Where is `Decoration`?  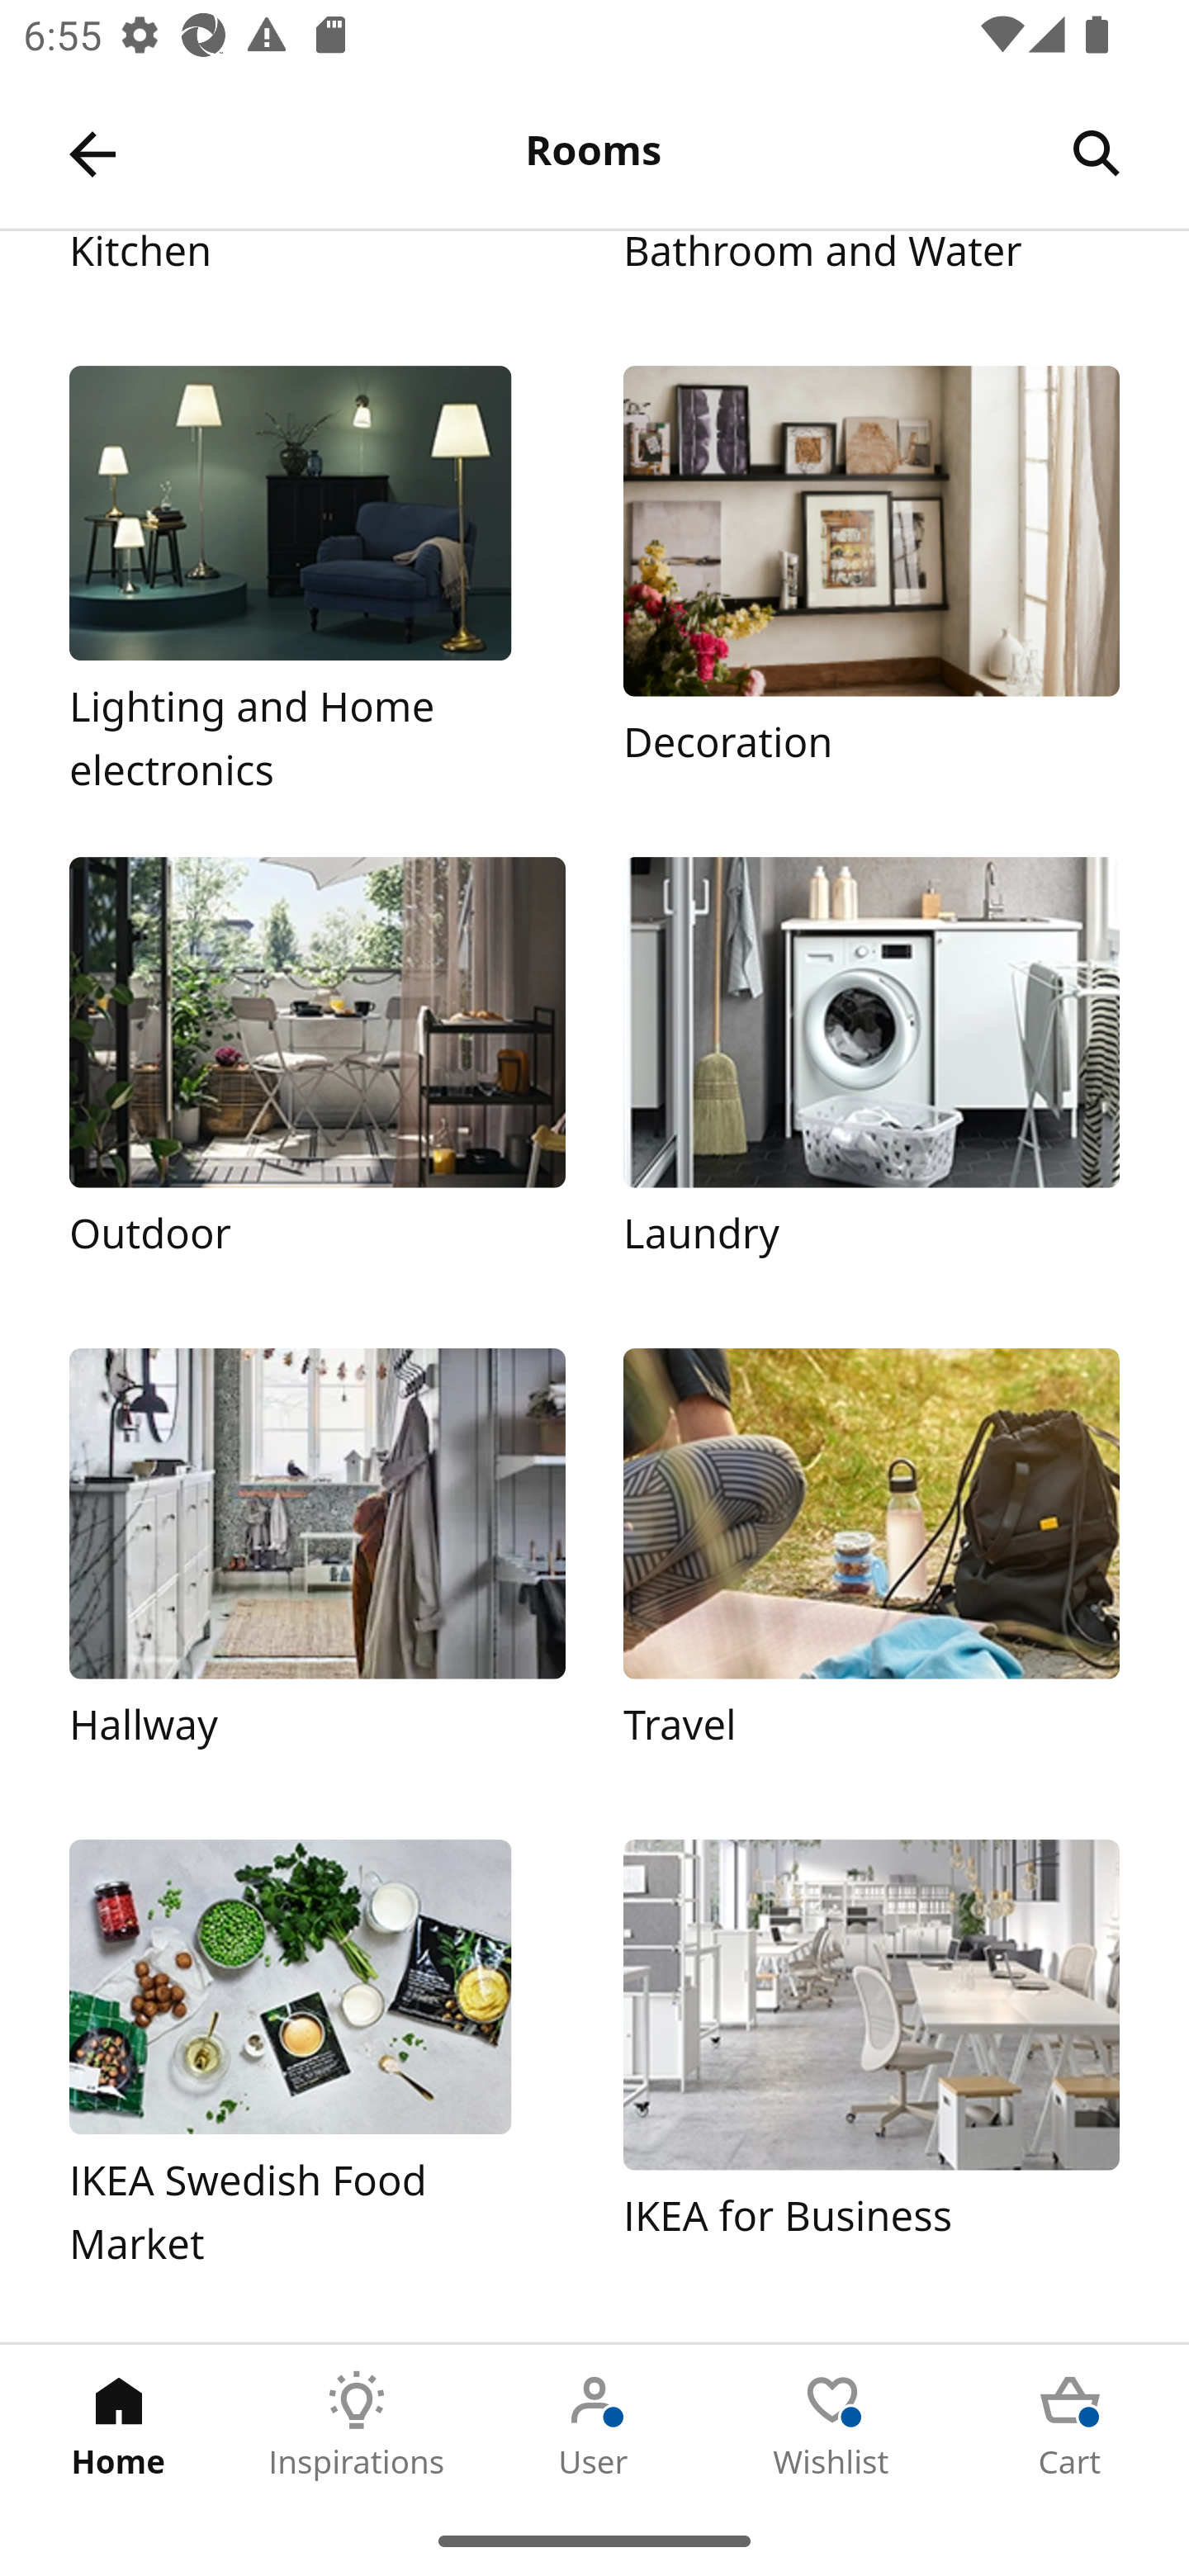
Decoration is located at coordinates (871, 582).